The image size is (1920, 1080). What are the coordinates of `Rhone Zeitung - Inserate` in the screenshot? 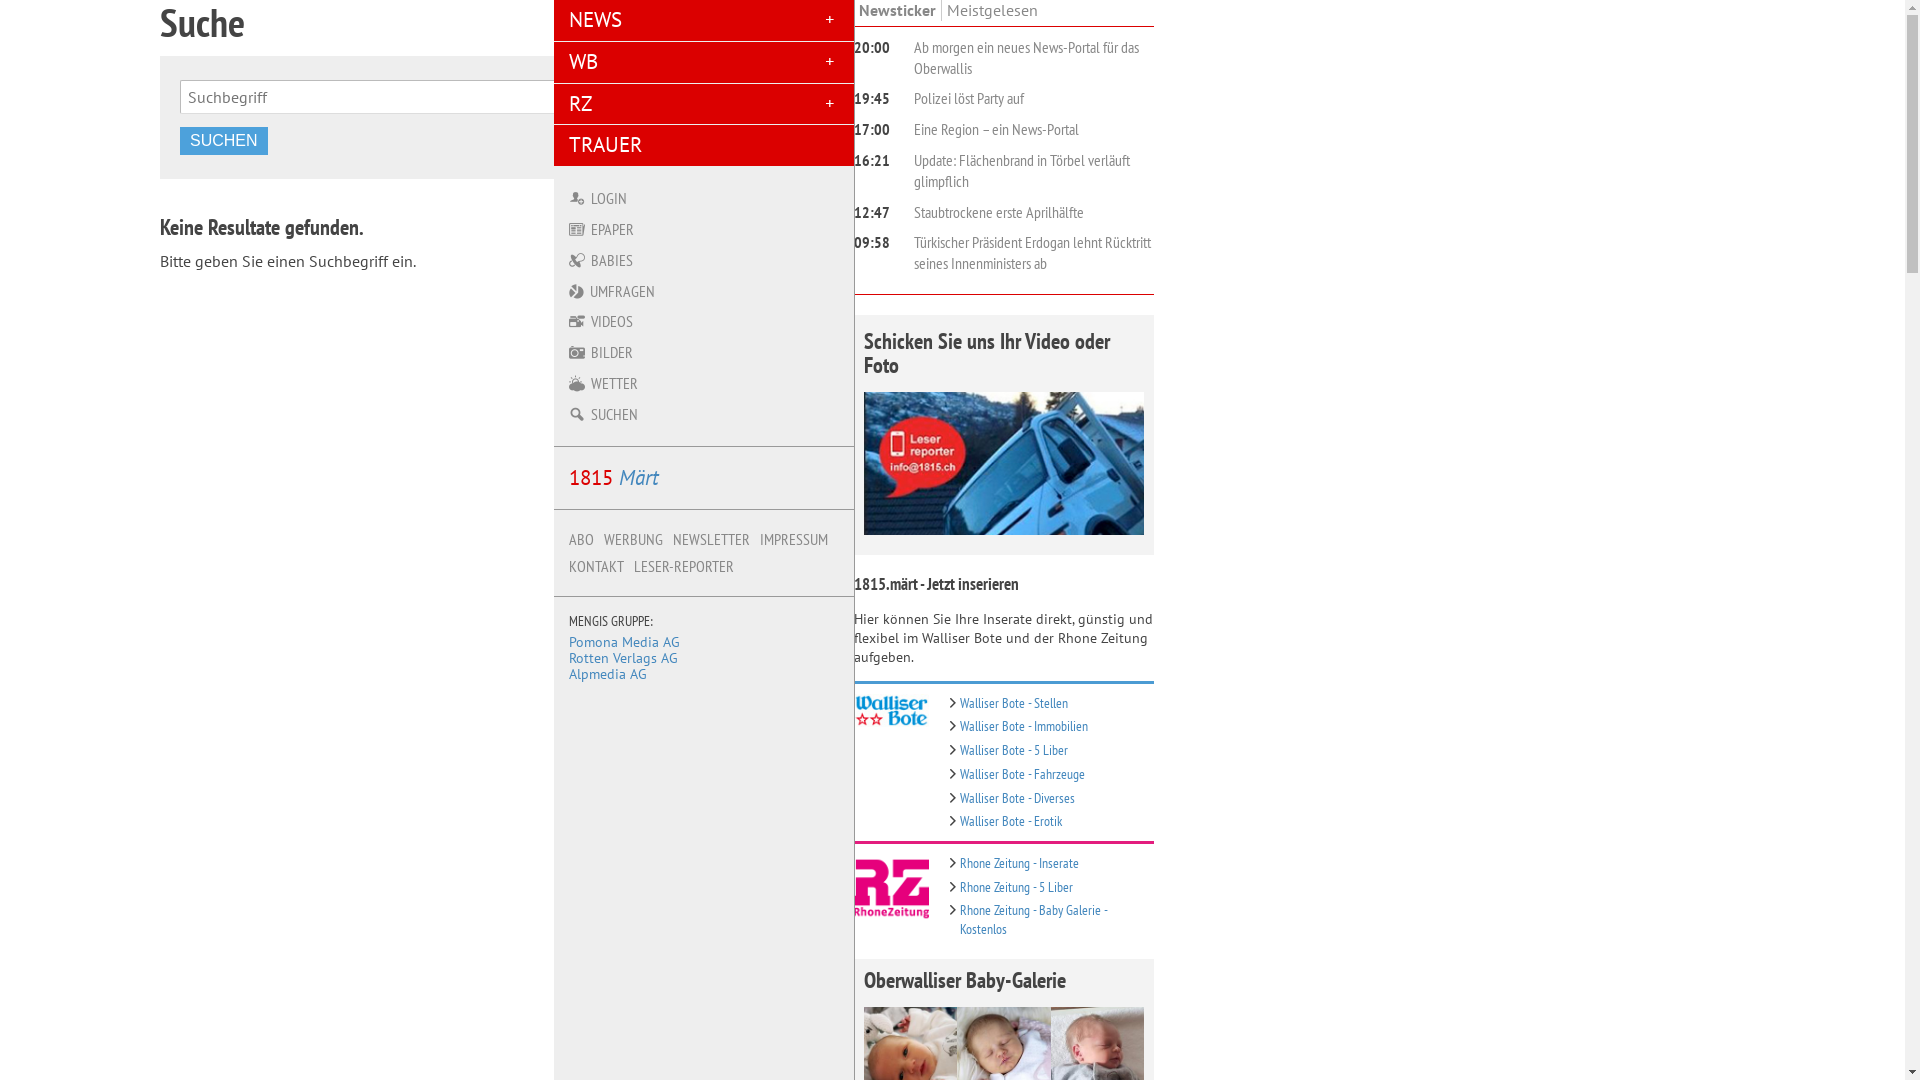 It's located at (1020, 862).